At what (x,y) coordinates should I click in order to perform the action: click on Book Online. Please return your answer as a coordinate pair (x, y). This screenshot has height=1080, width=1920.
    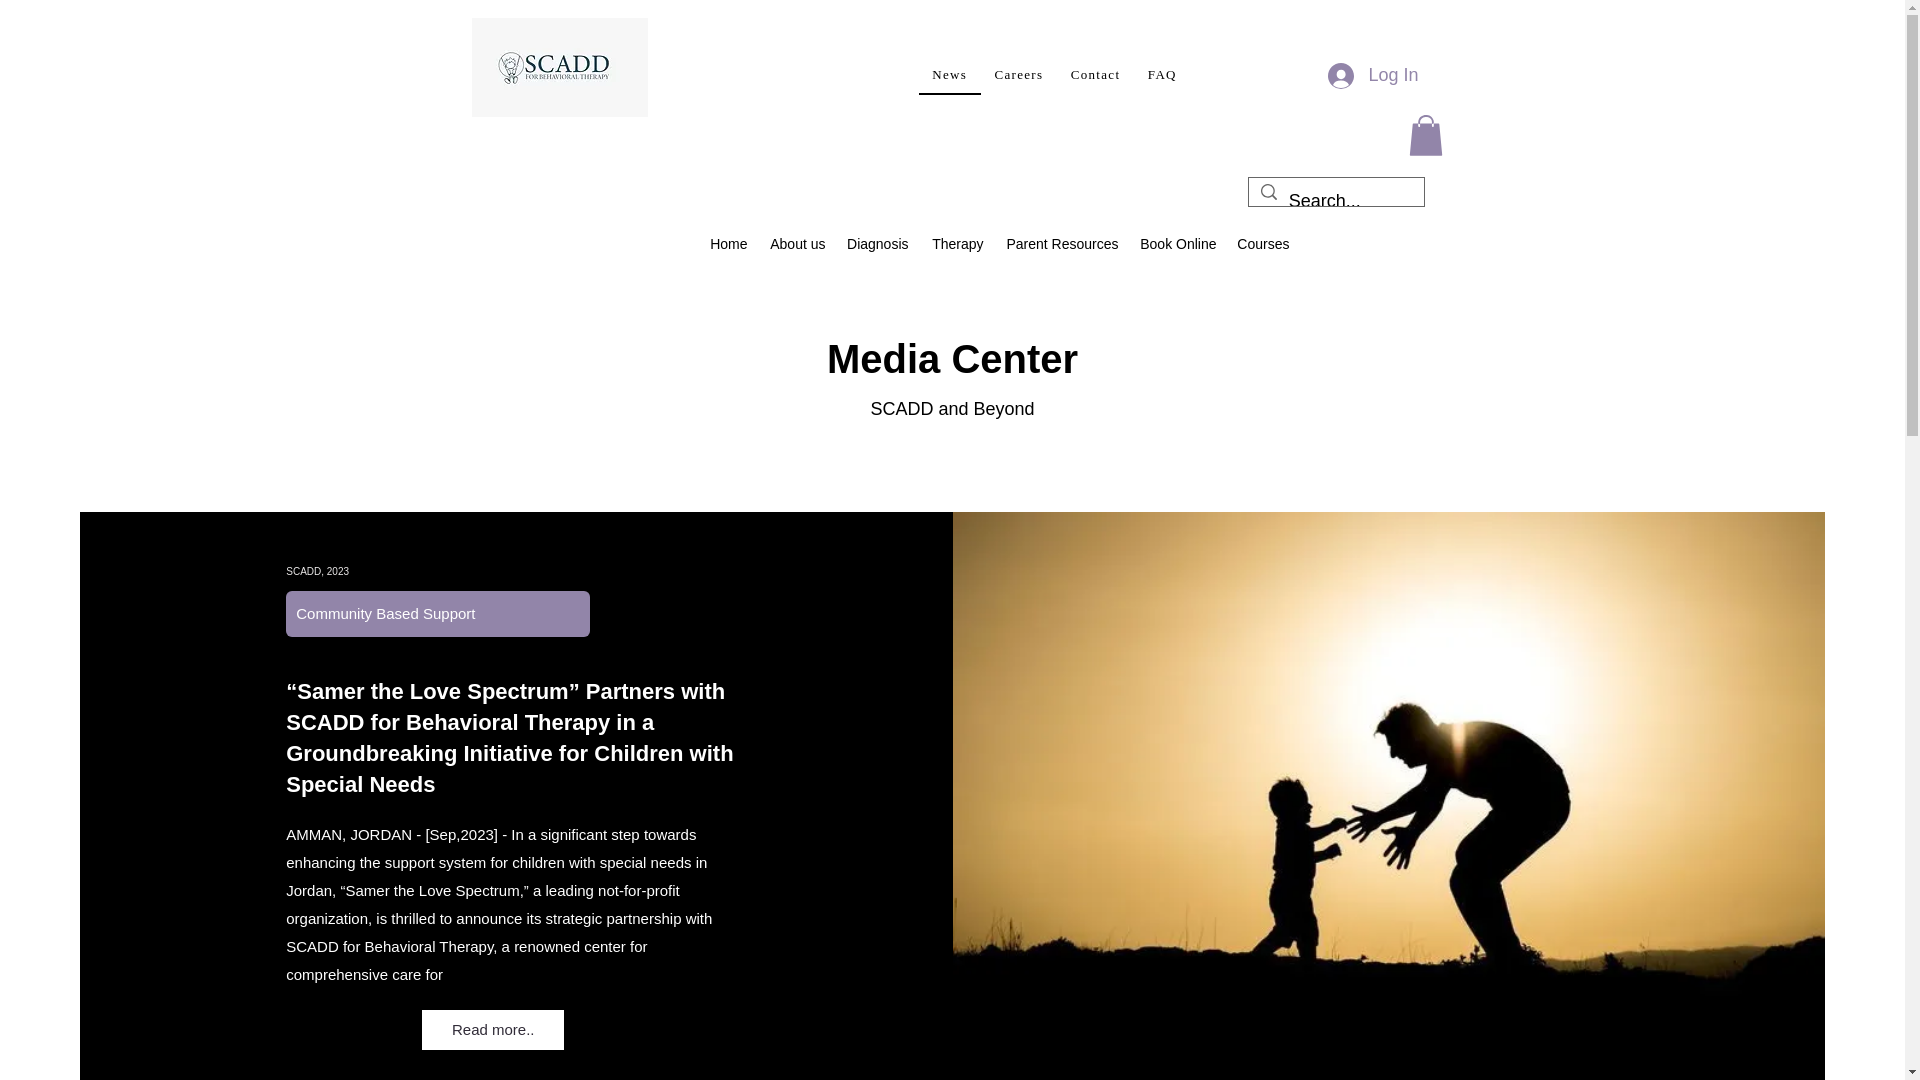
    Looking at the image, I should click on (1177, 244).